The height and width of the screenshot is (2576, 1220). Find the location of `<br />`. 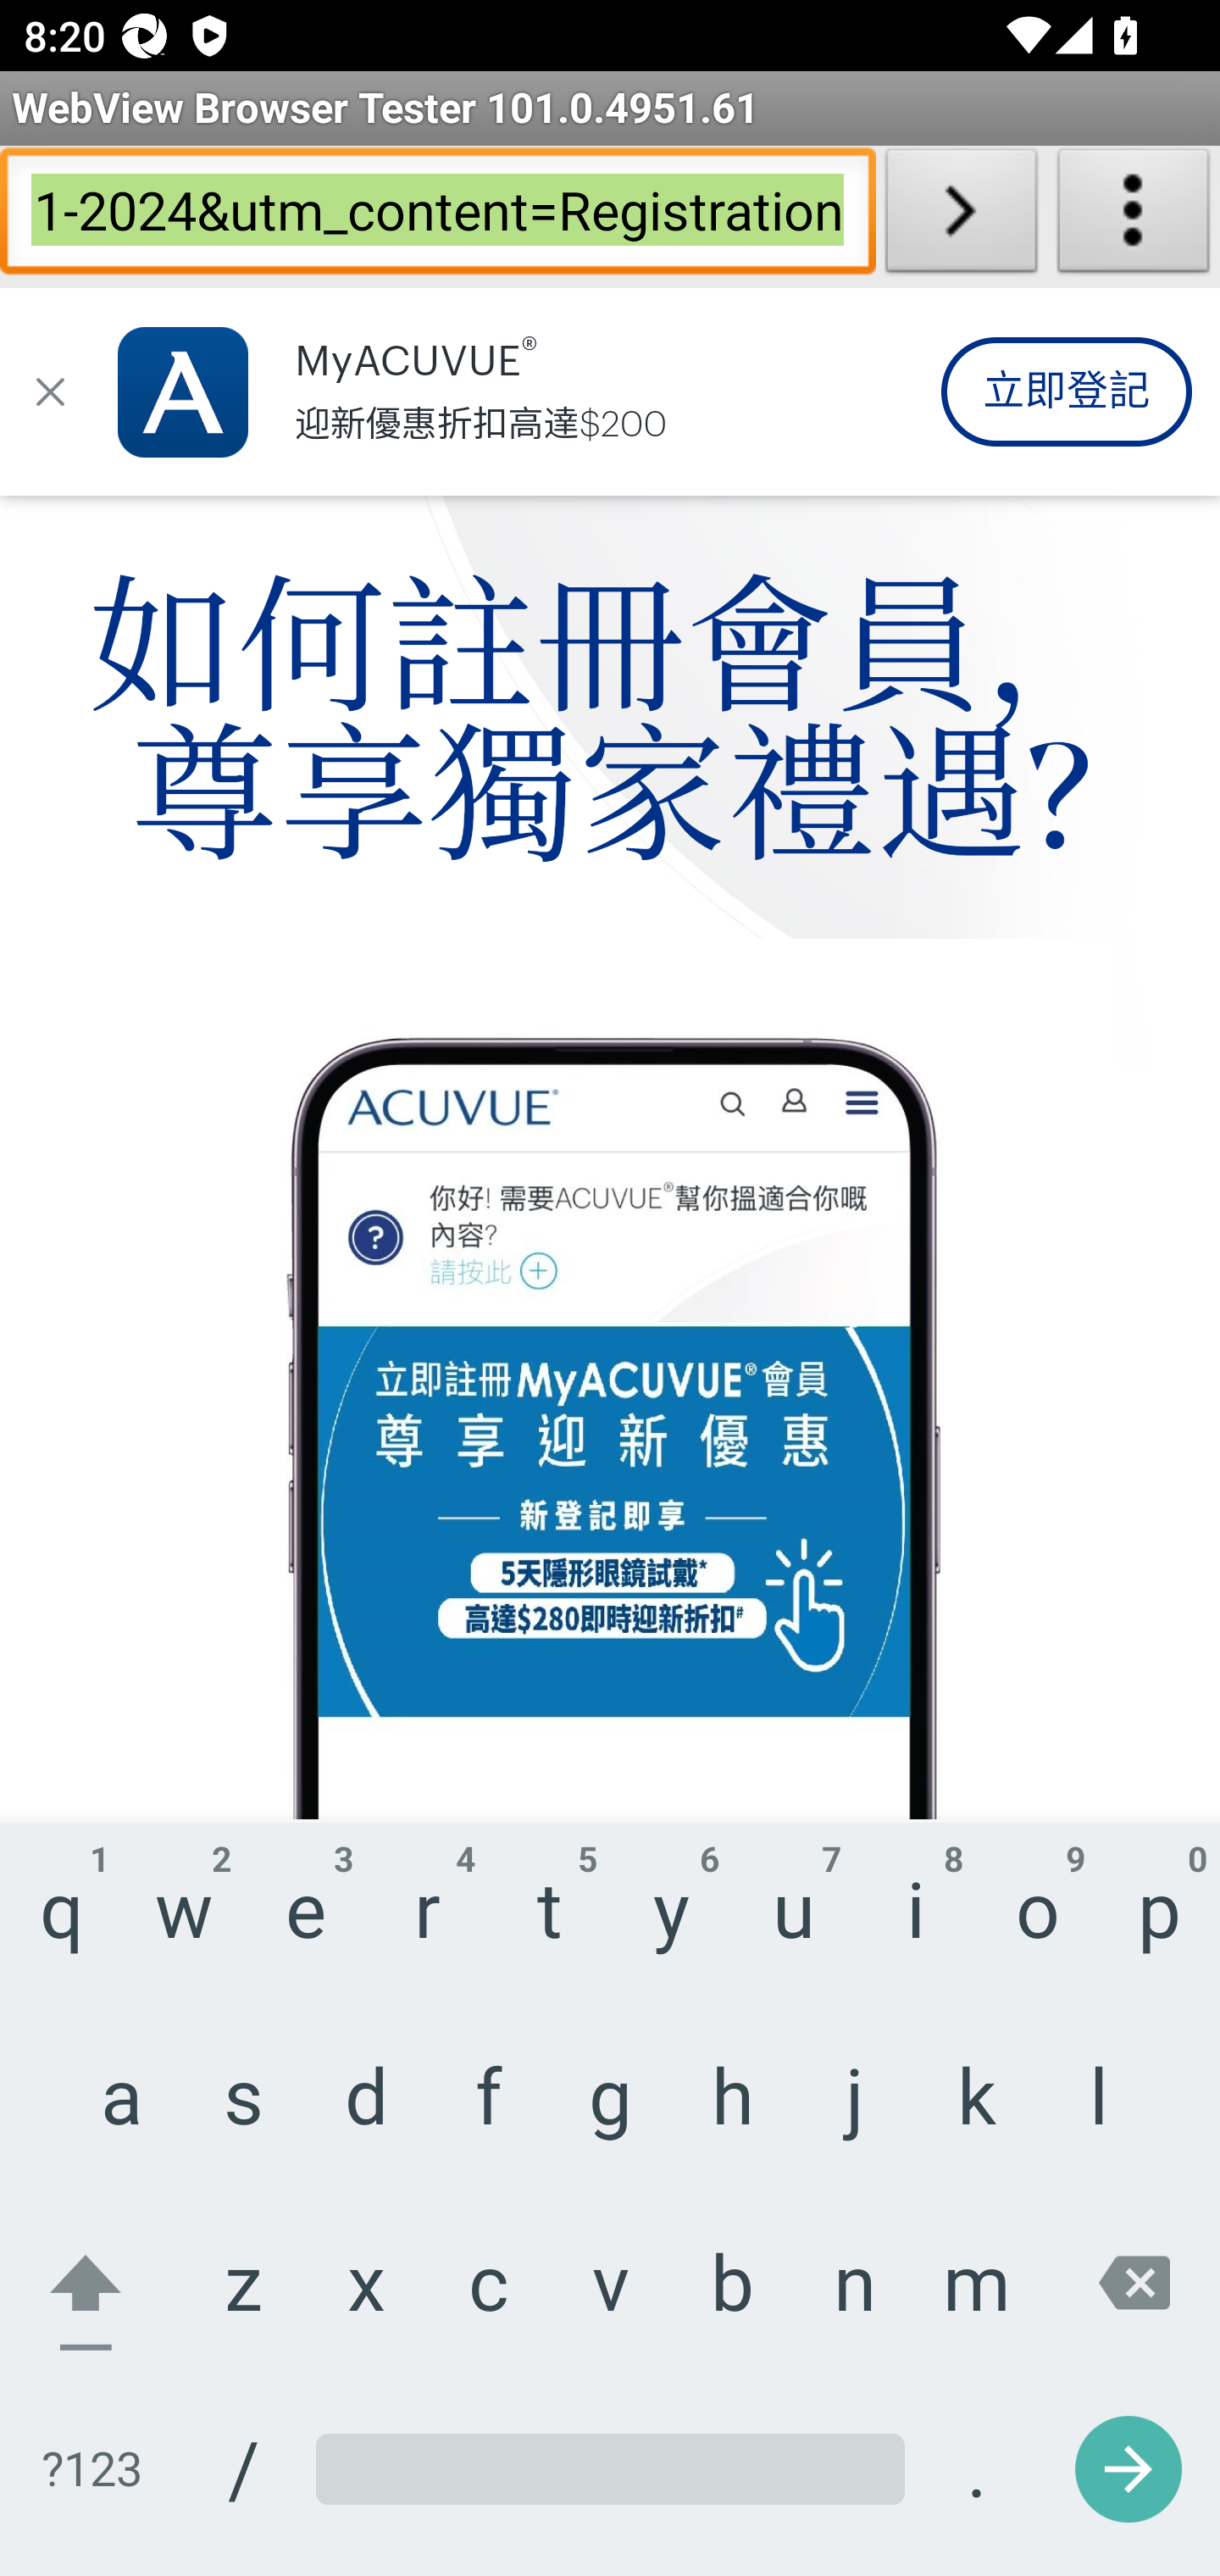

<br /> is located at coordinates (612, 385).